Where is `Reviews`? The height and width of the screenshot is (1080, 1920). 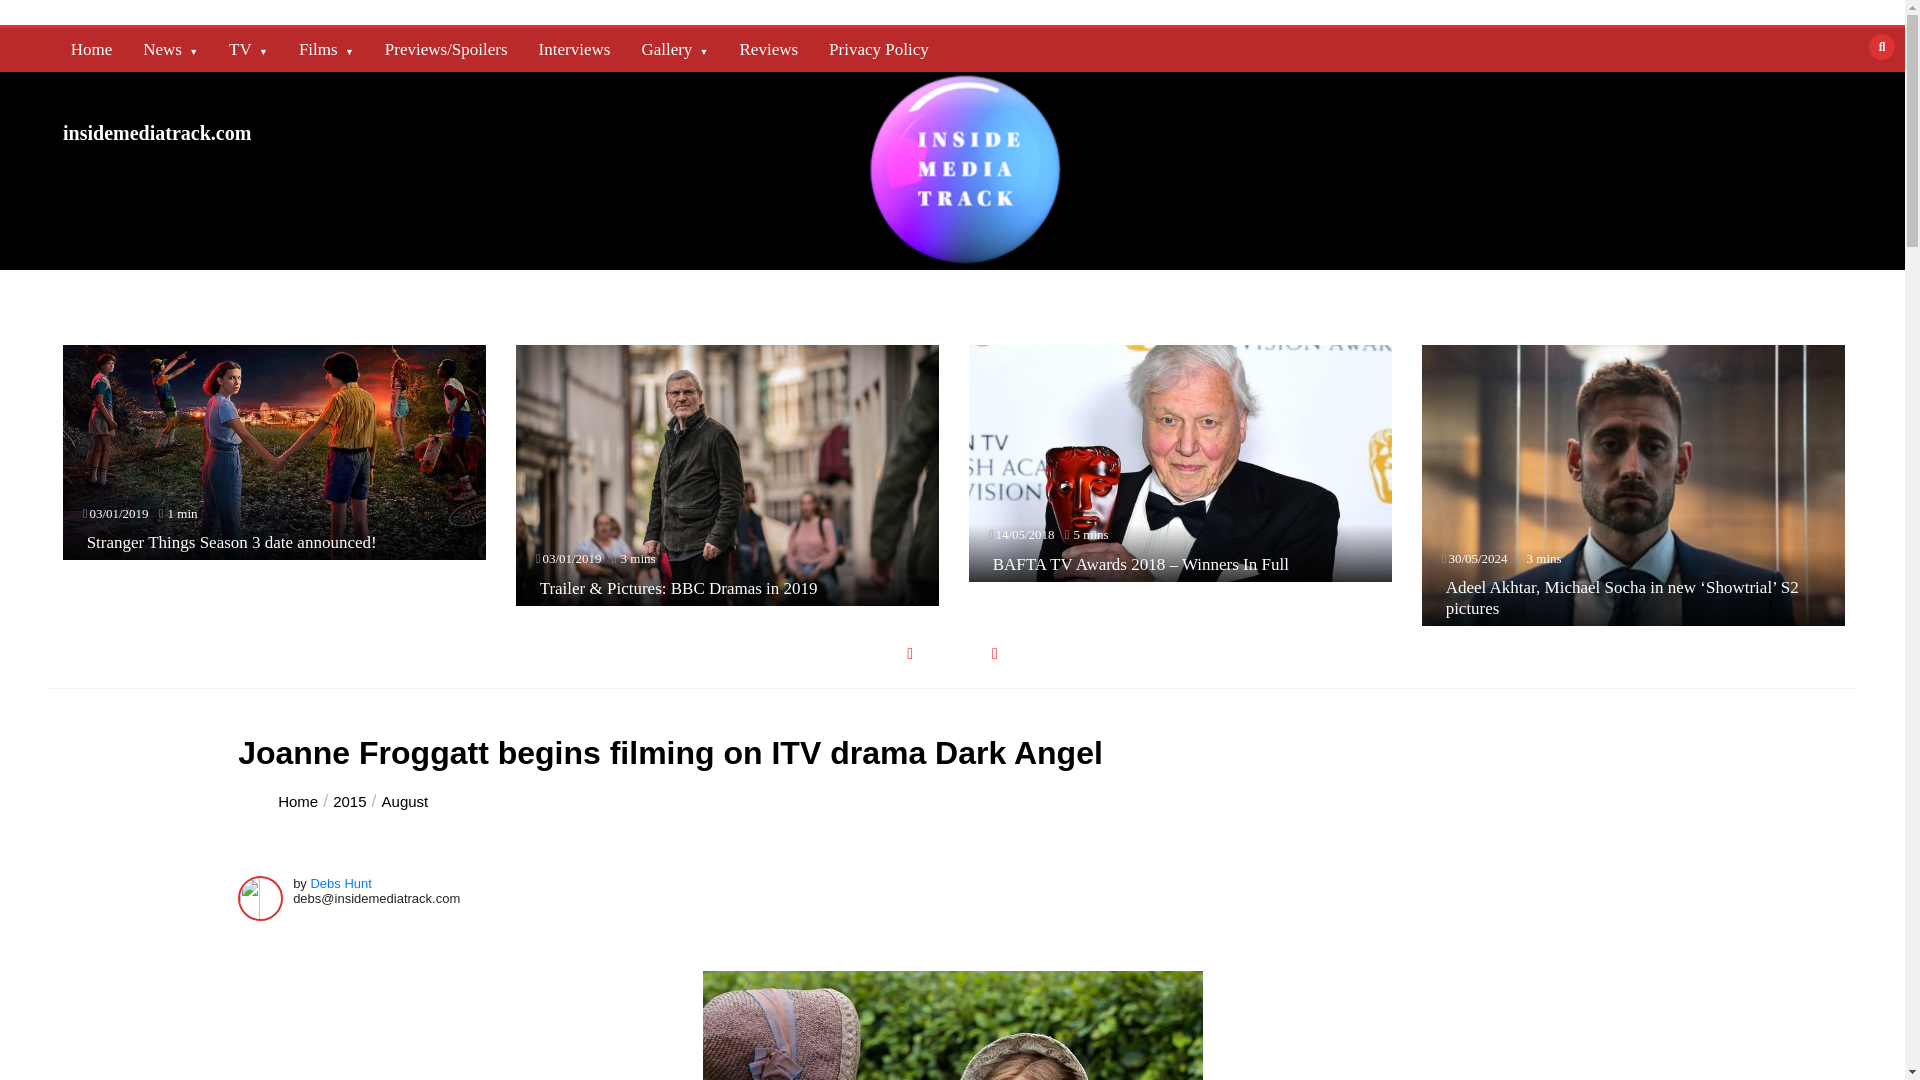 Reviews is located at coordinates (768, 50).